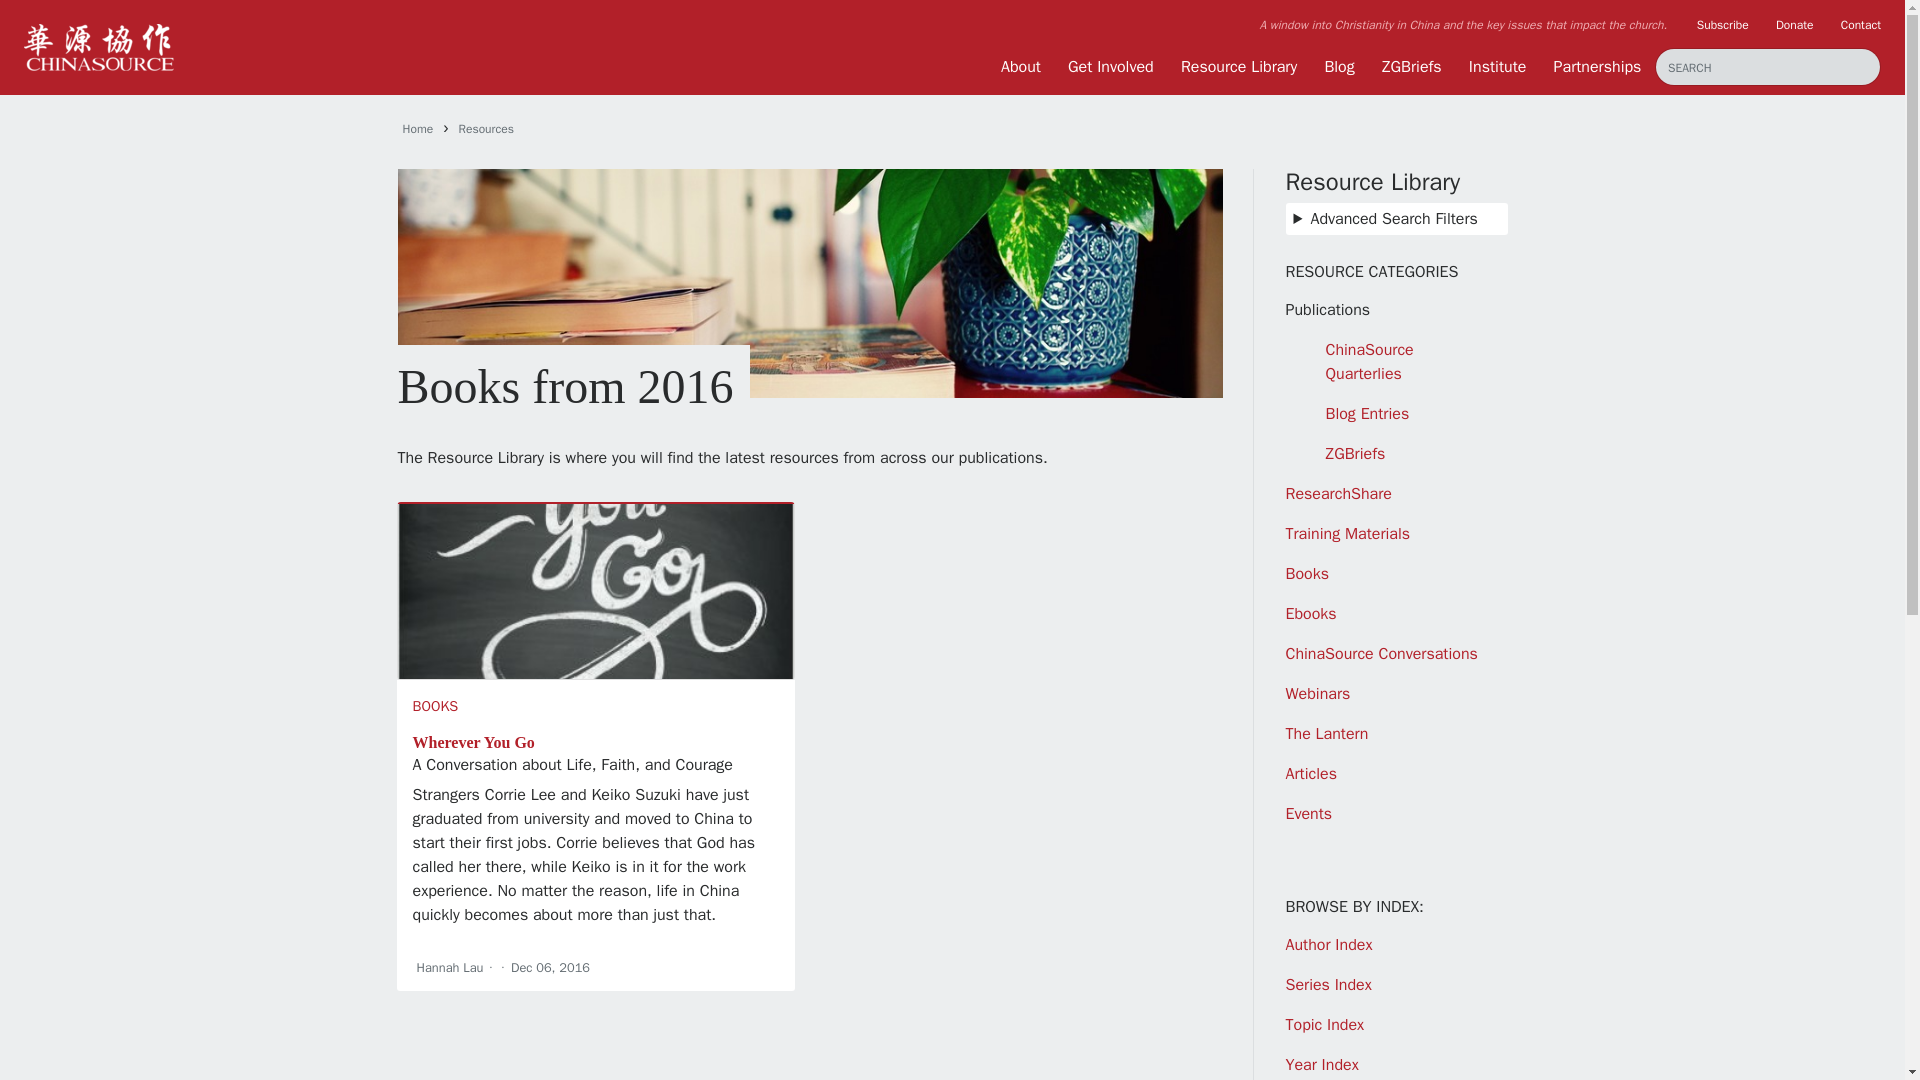 The height and width of the screenshot is (1080, 1920). I want to click on The Lantern, so click(1327, 734).